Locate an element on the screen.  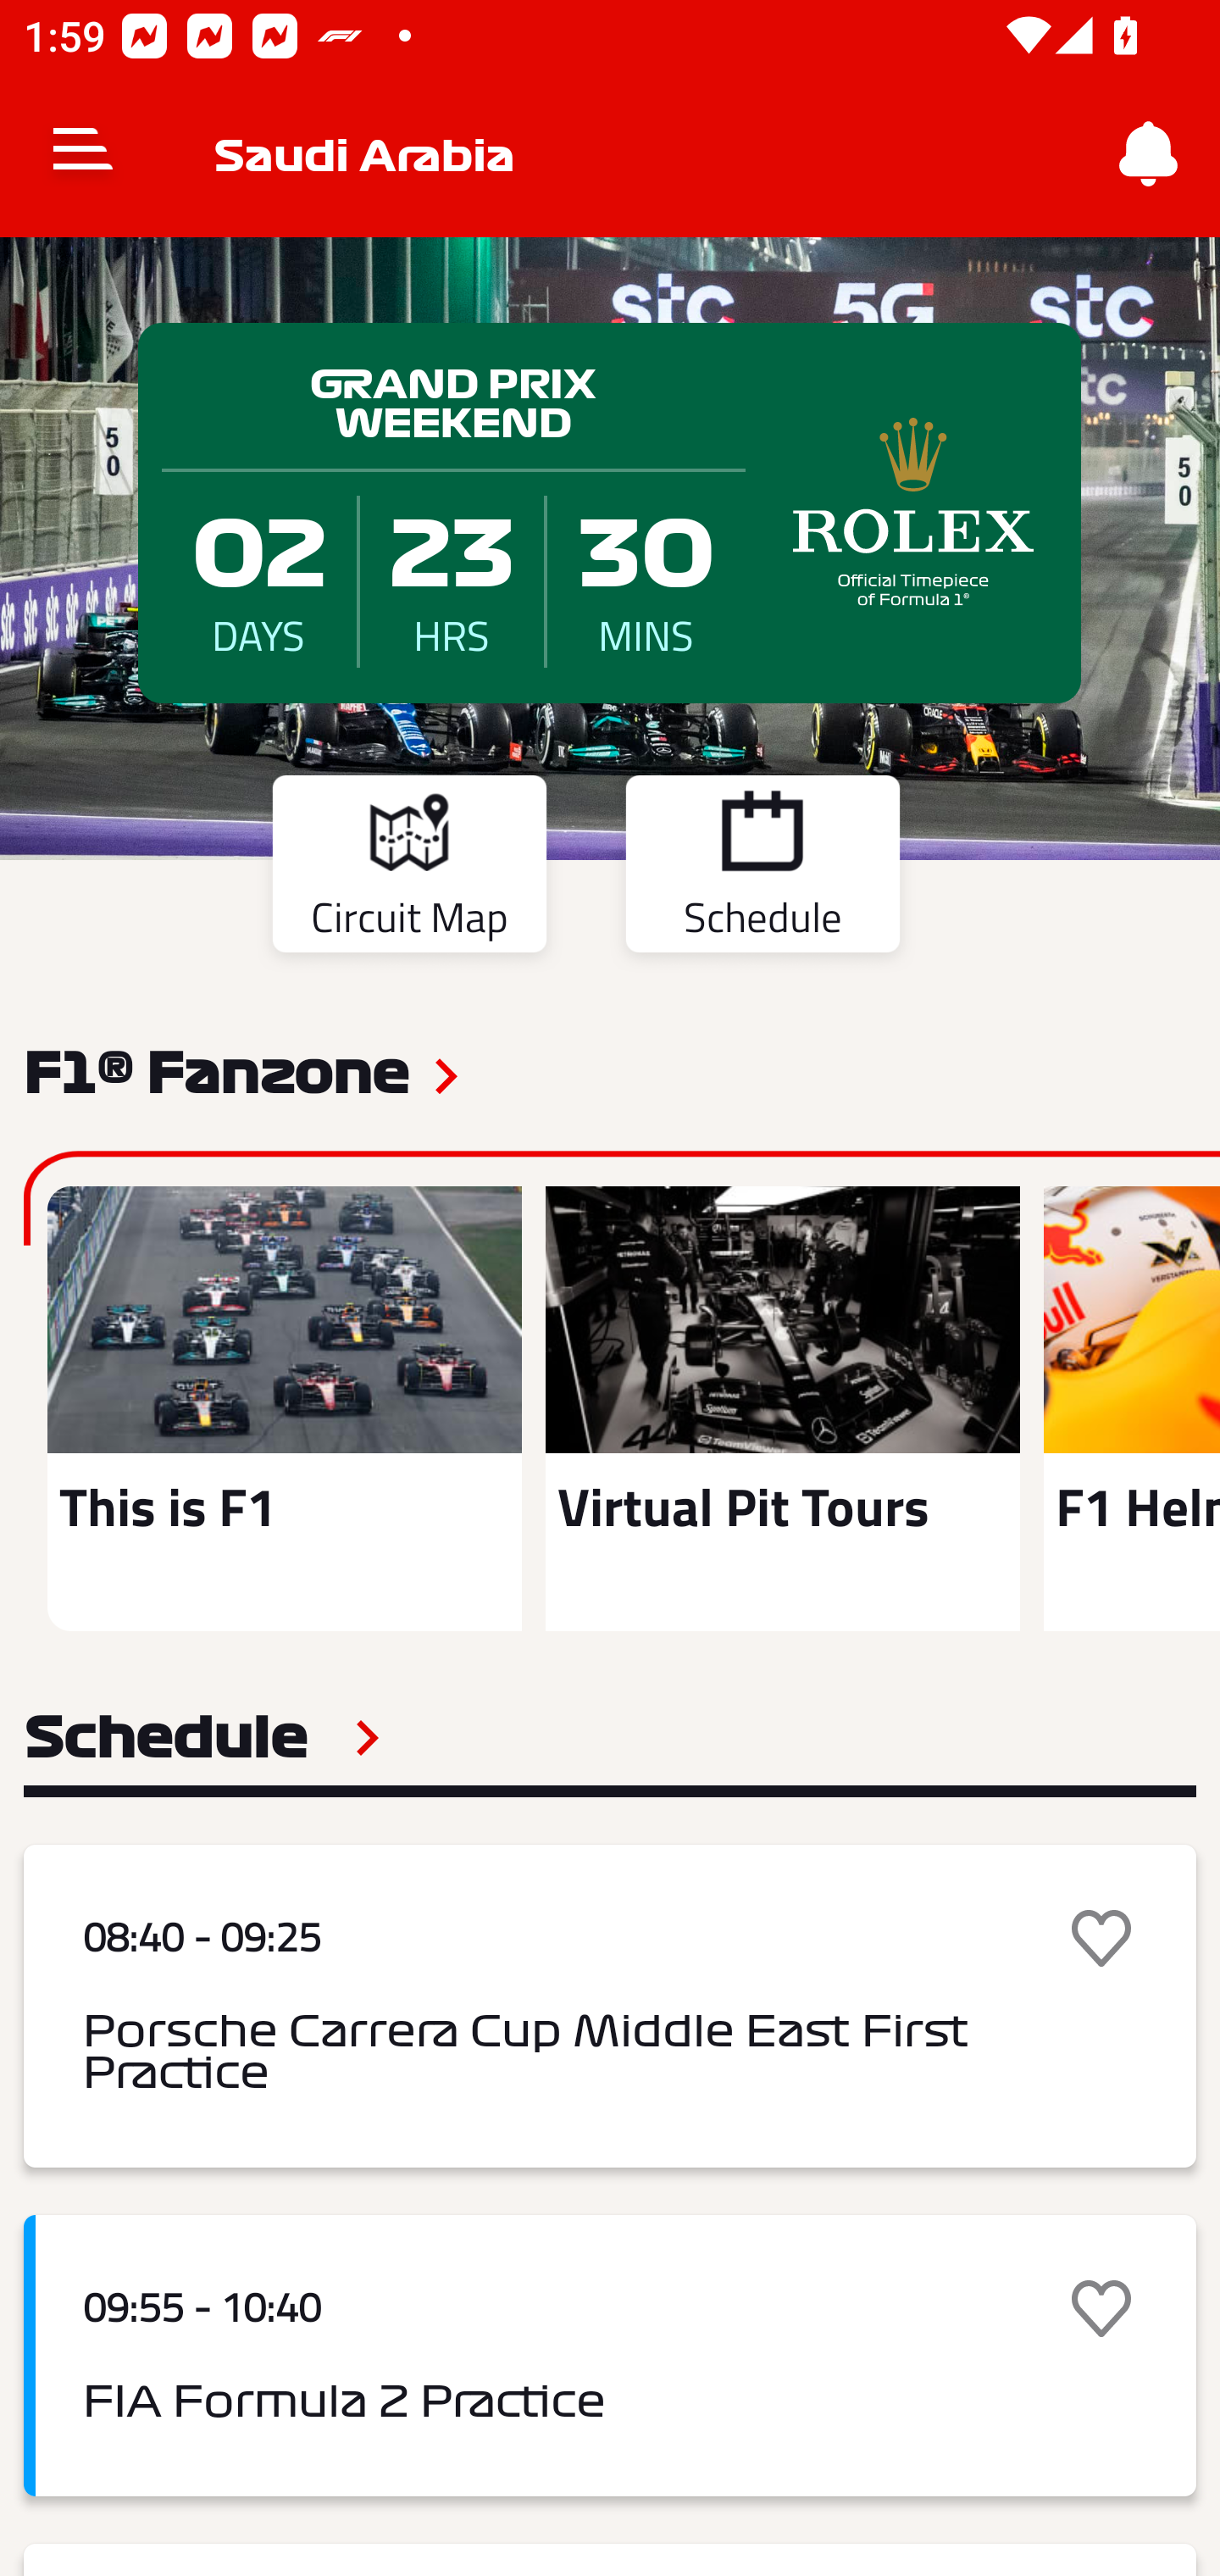
09:55 - 10:40 FIA Formula 2 Practice is located at coordinates (610, 2356).